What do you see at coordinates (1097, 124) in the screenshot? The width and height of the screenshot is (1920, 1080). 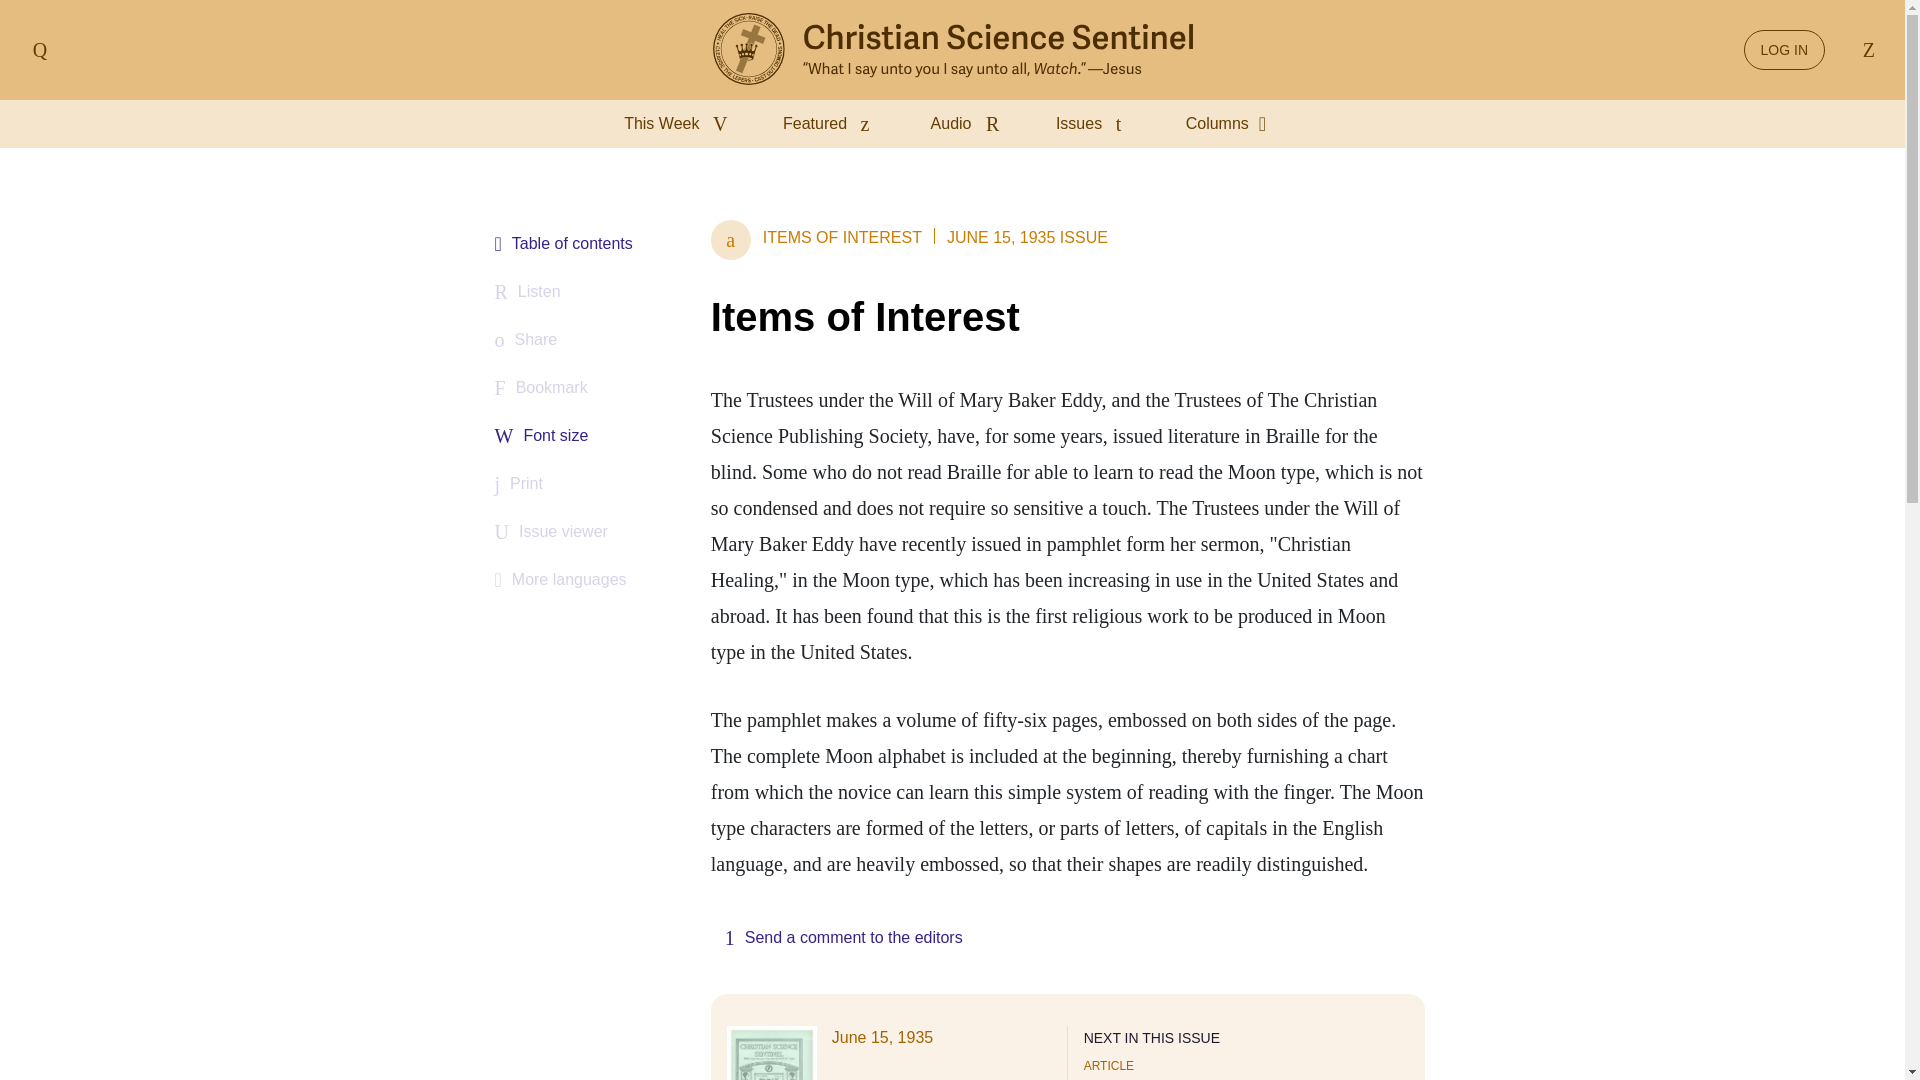 I see `Issues` at bounding box center [1097, 124].